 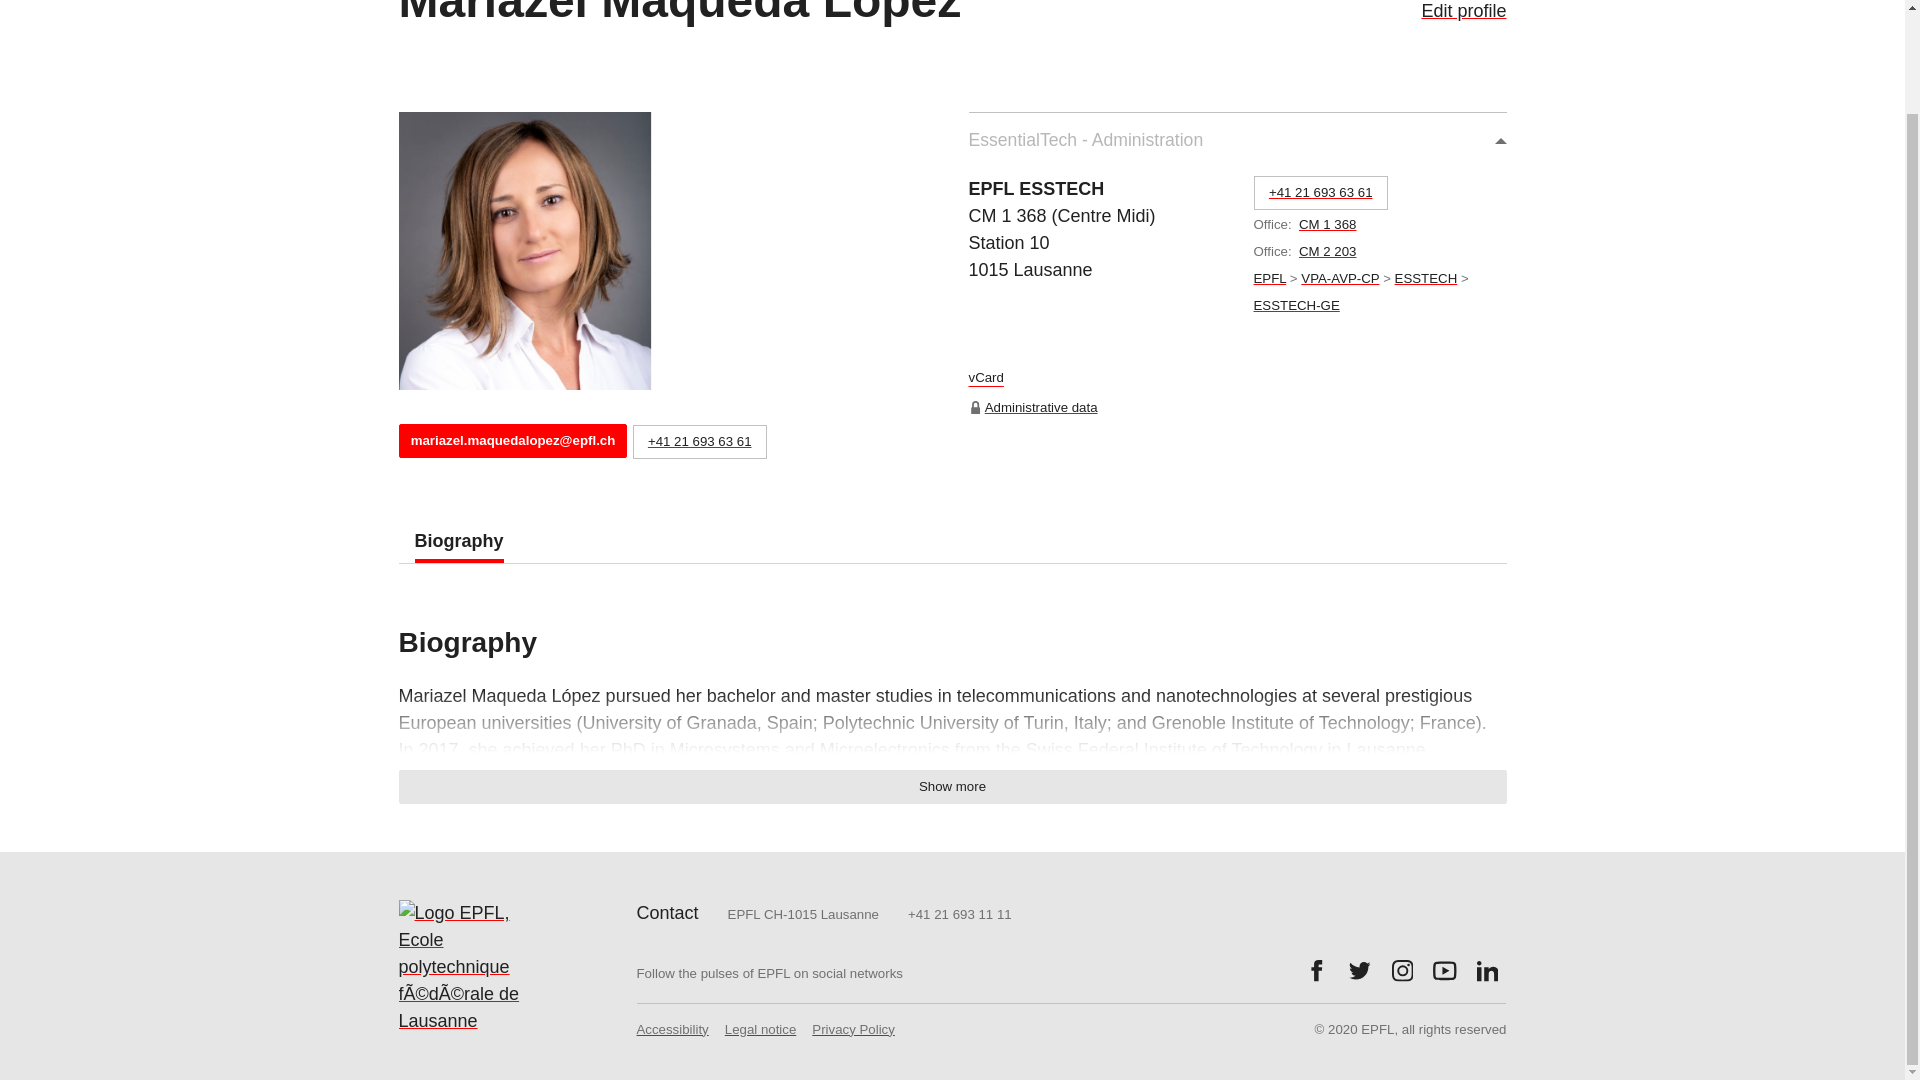 I want to click on vCard, so click(x=984, y=380).